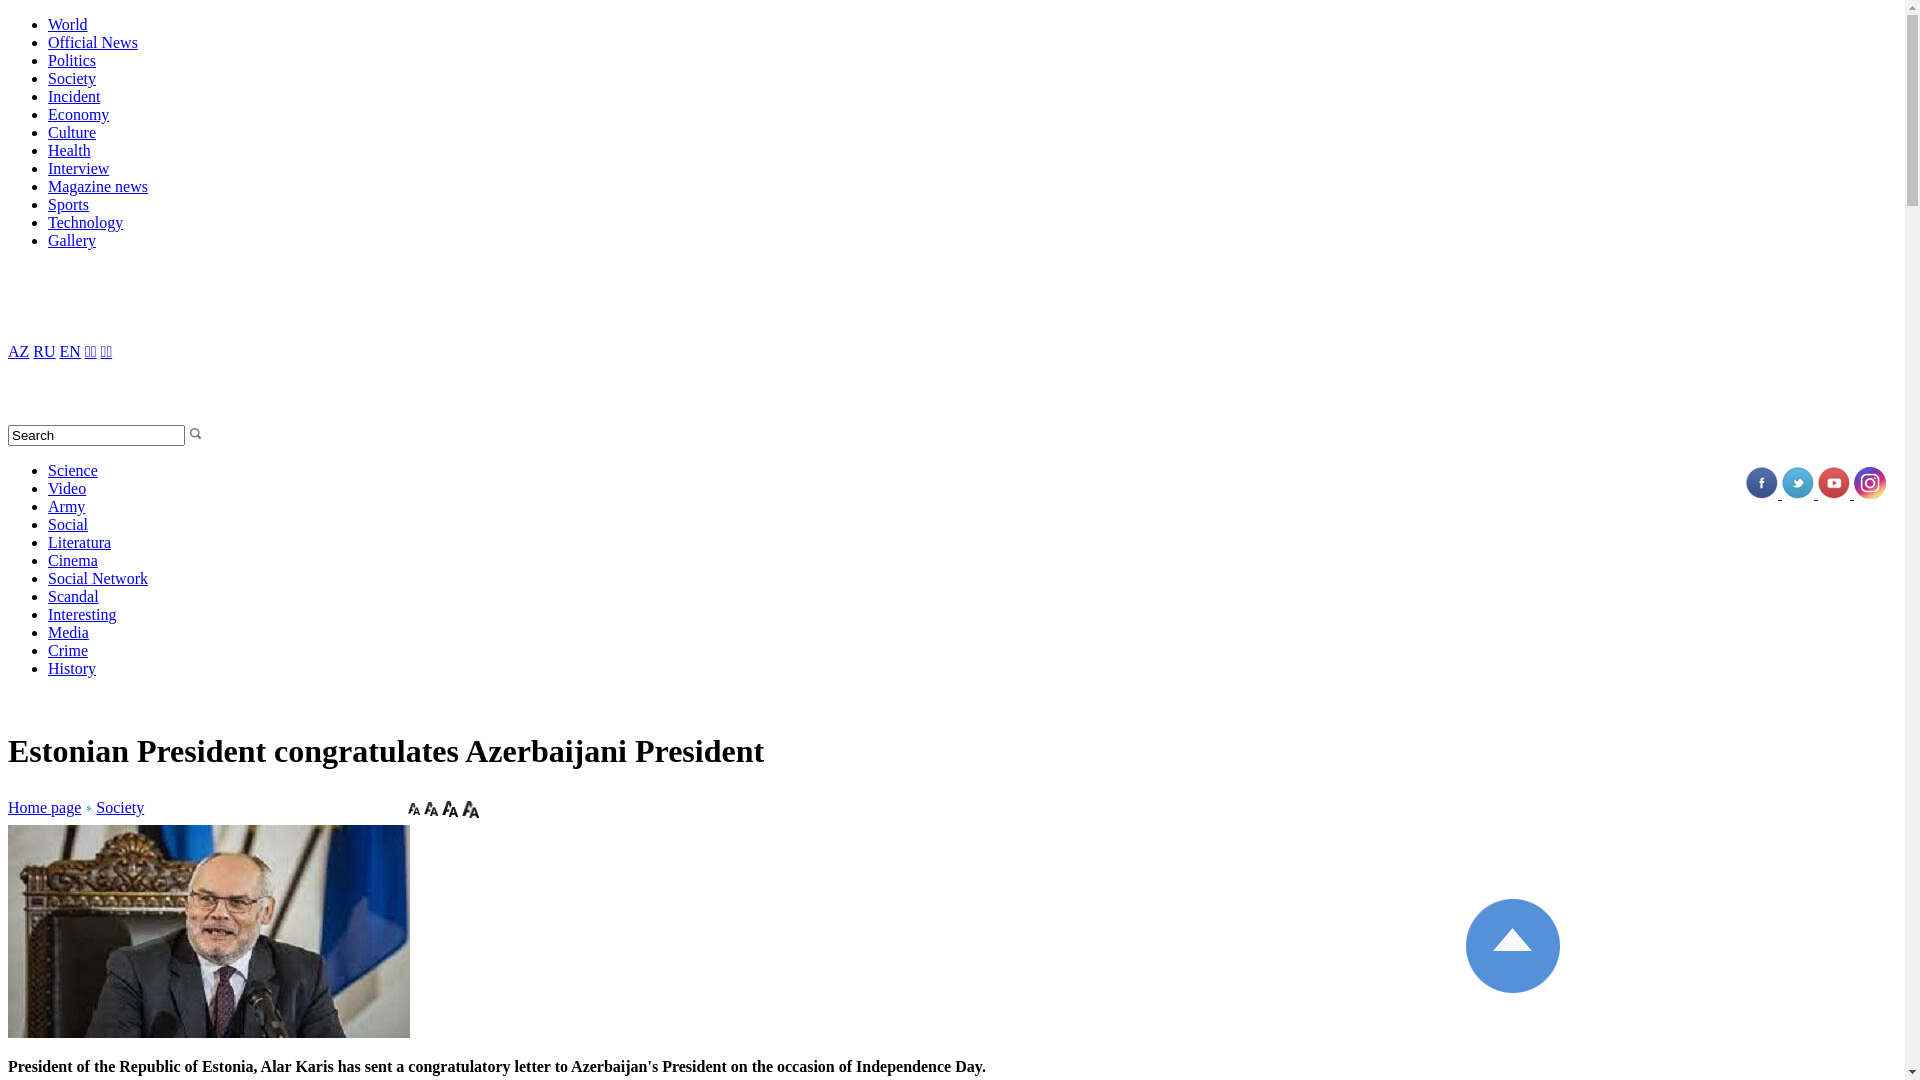  What do you see at coordinates (66, 506) in the screenshot?
I see `Army` at bounding box center [66, 506].